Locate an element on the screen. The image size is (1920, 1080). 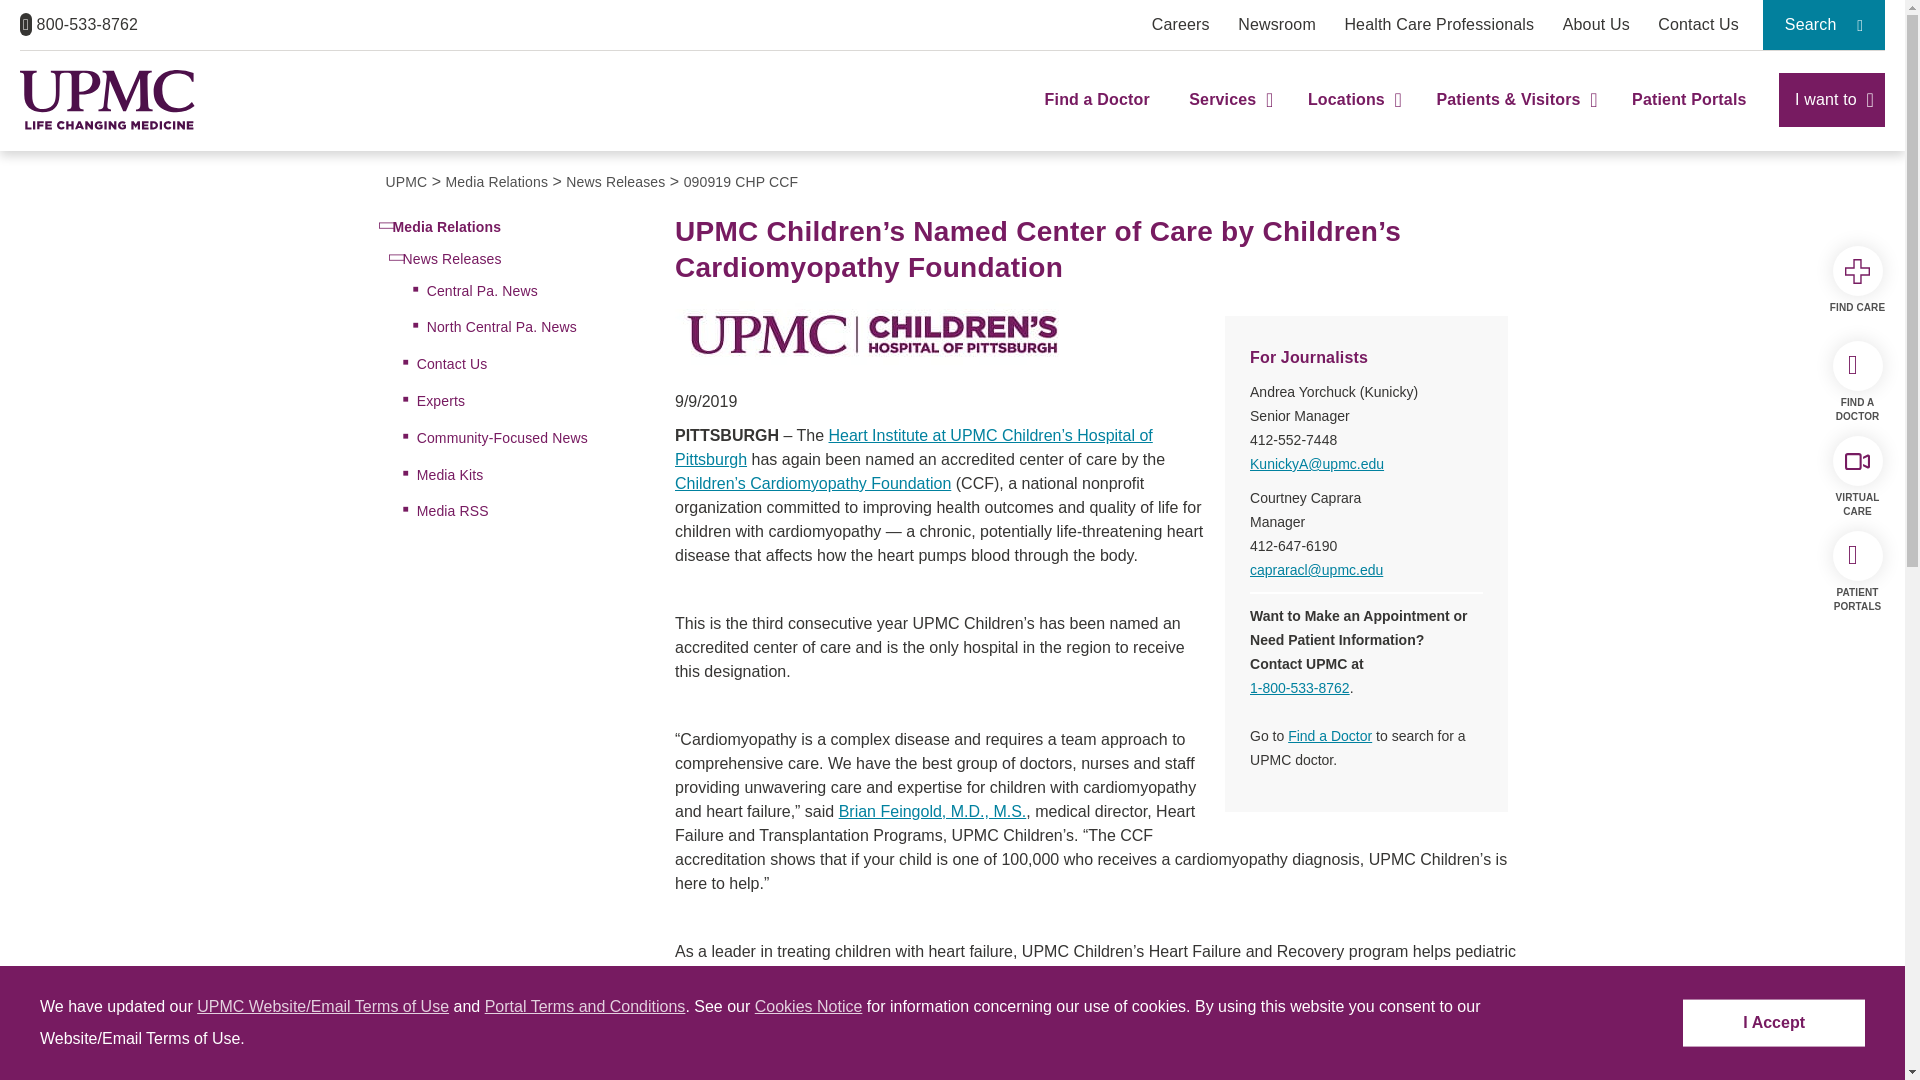
Health Care Professionals is located at coordinates (1439, 24).